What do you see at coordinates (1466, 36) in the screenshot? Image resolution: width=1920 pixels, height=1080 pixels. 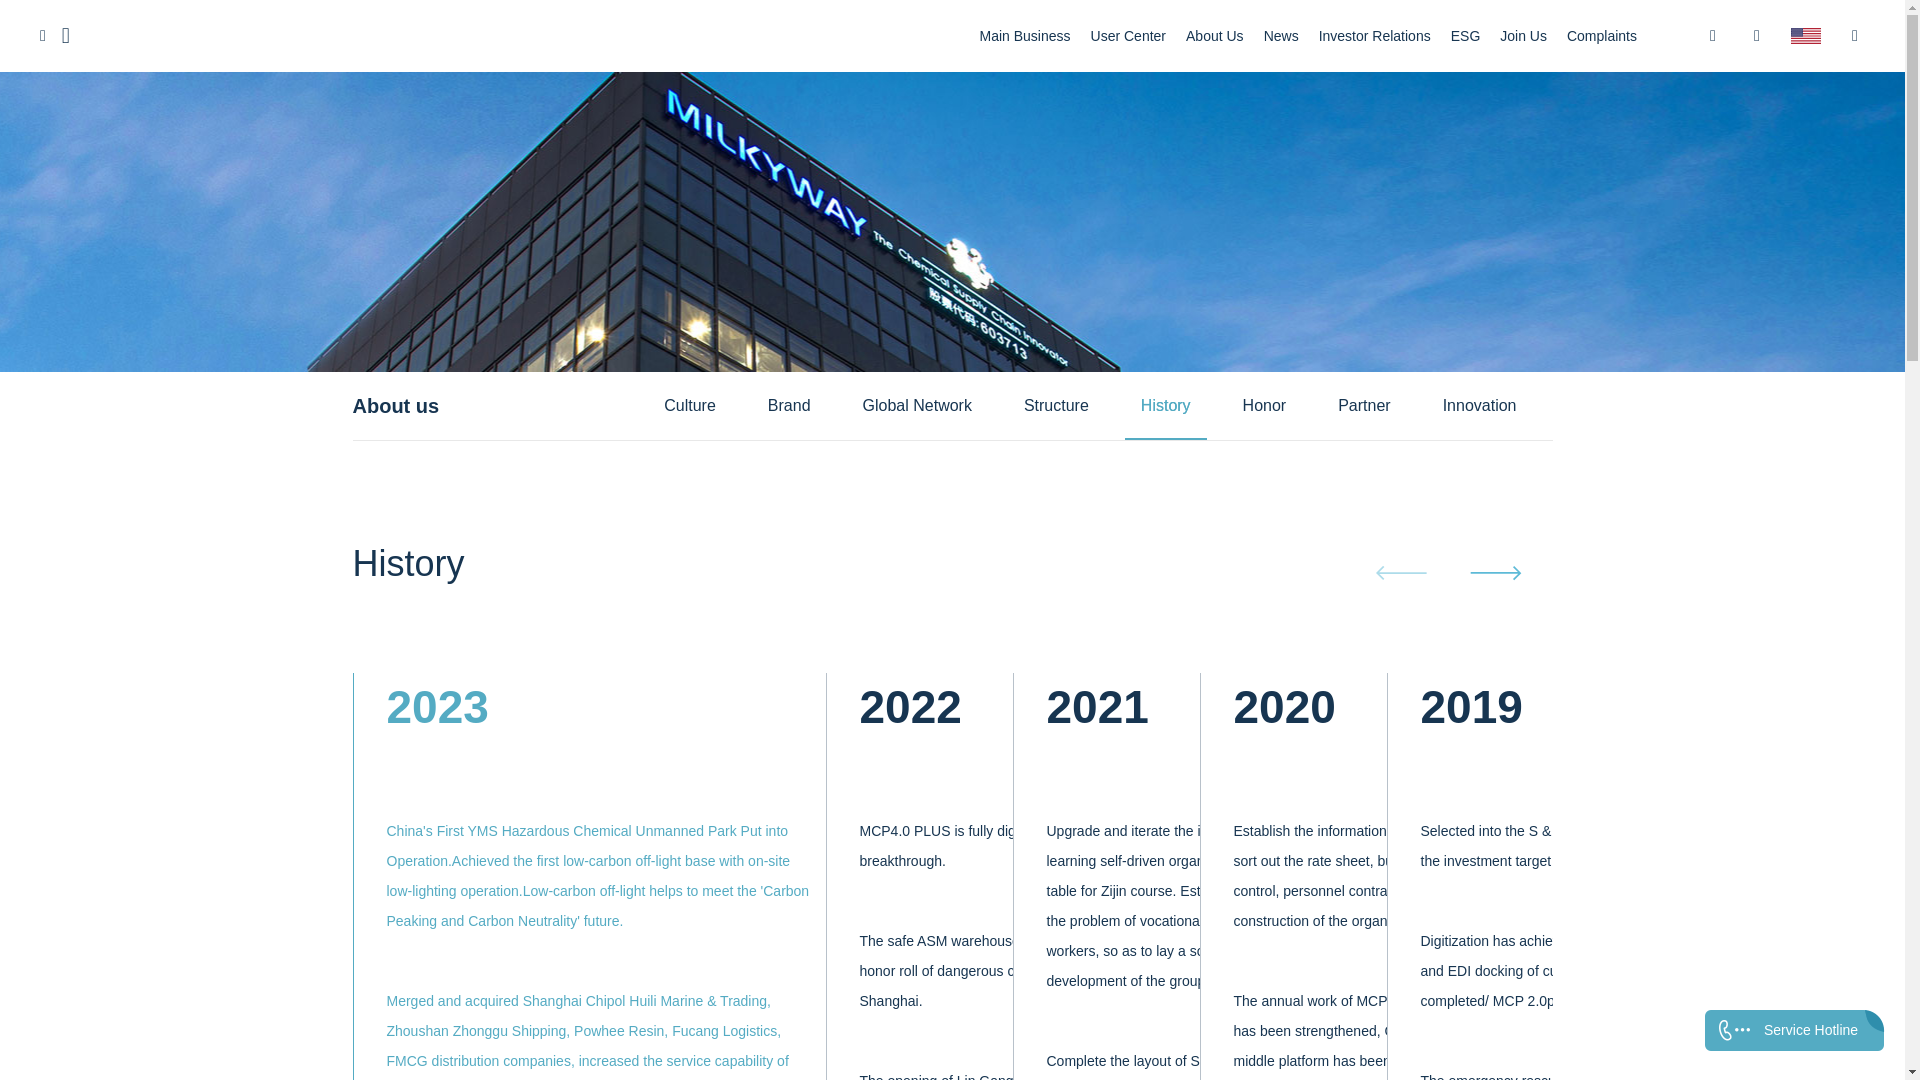 I see `ESG` at bounding box center [1466, 36].